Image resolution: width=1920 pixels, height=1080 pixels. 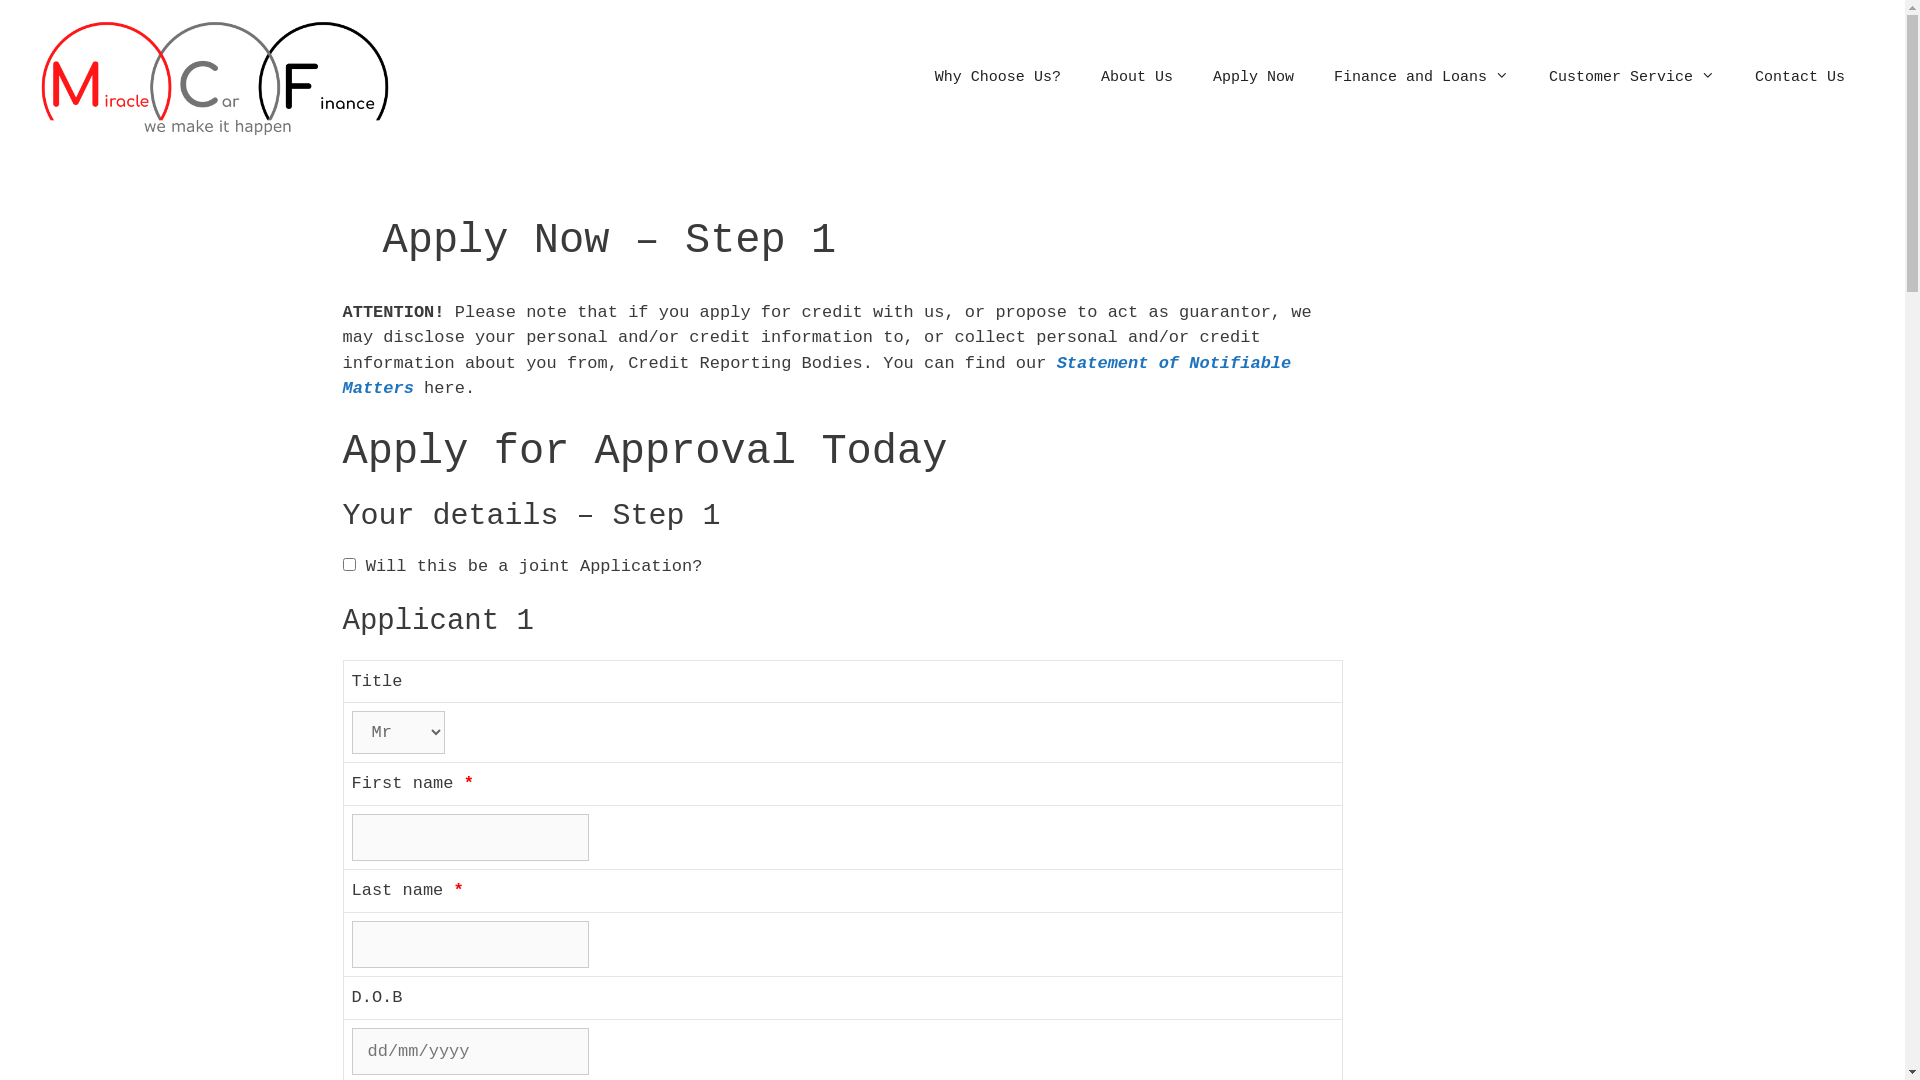 I want to click on Why Choose Us?, so click(x=998, y=78).